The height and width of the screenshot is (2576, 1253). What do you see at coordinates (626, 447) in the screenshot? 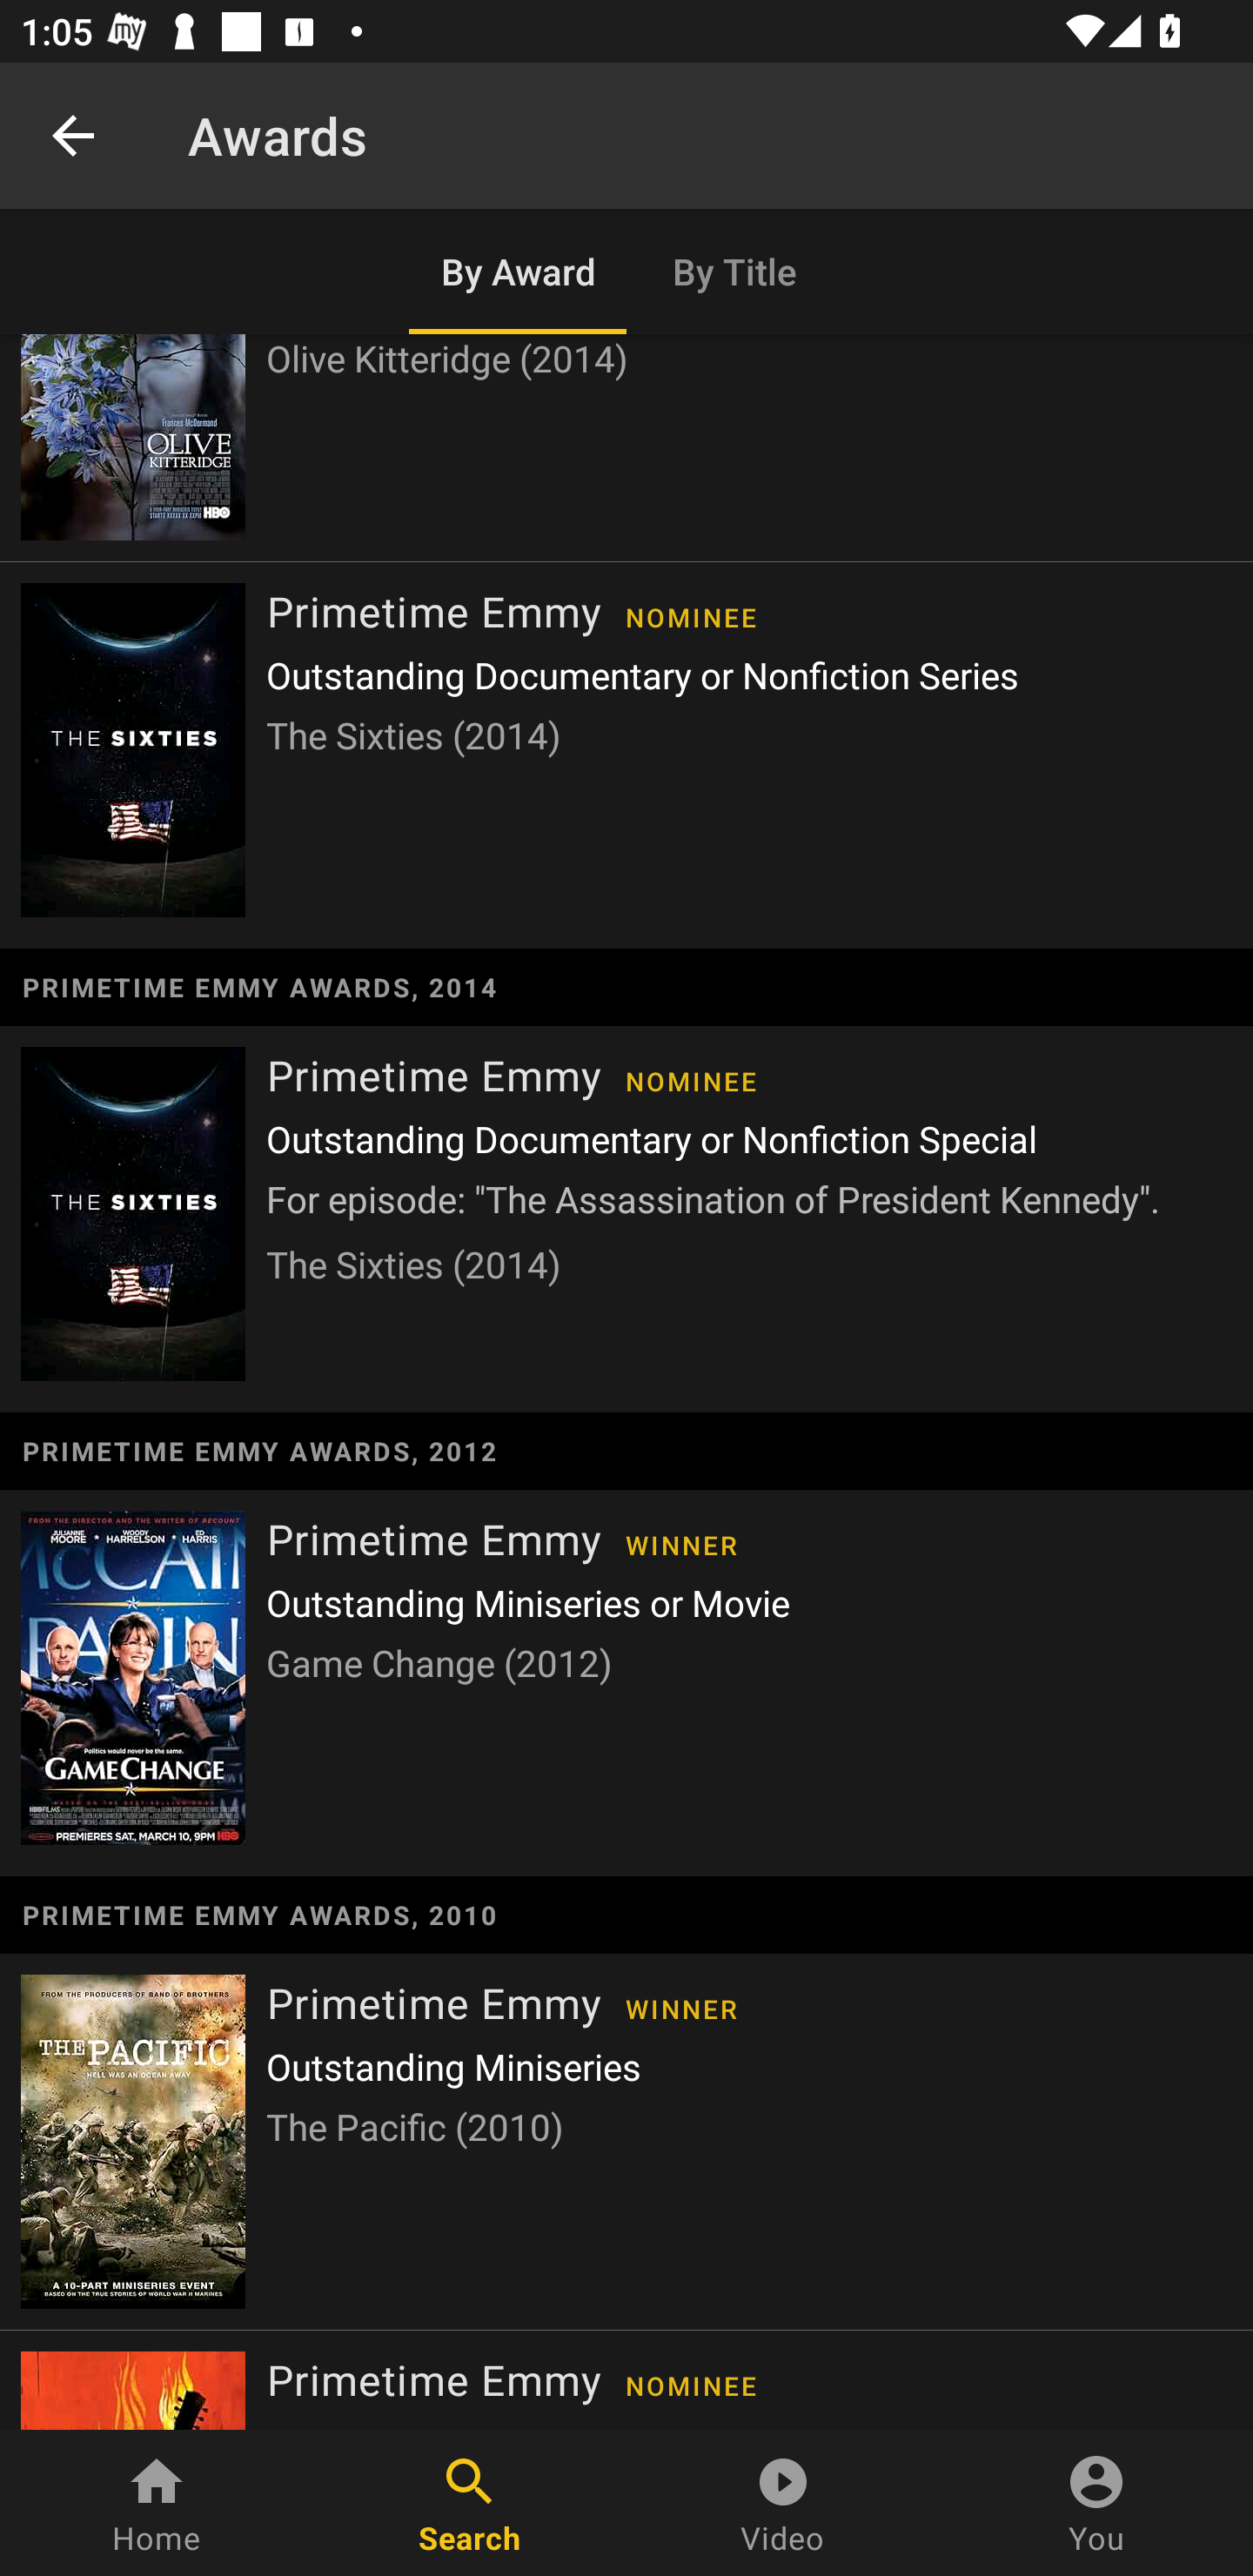
I see `Olive Kitteridge (2014)` at bounding box center [626, 447].